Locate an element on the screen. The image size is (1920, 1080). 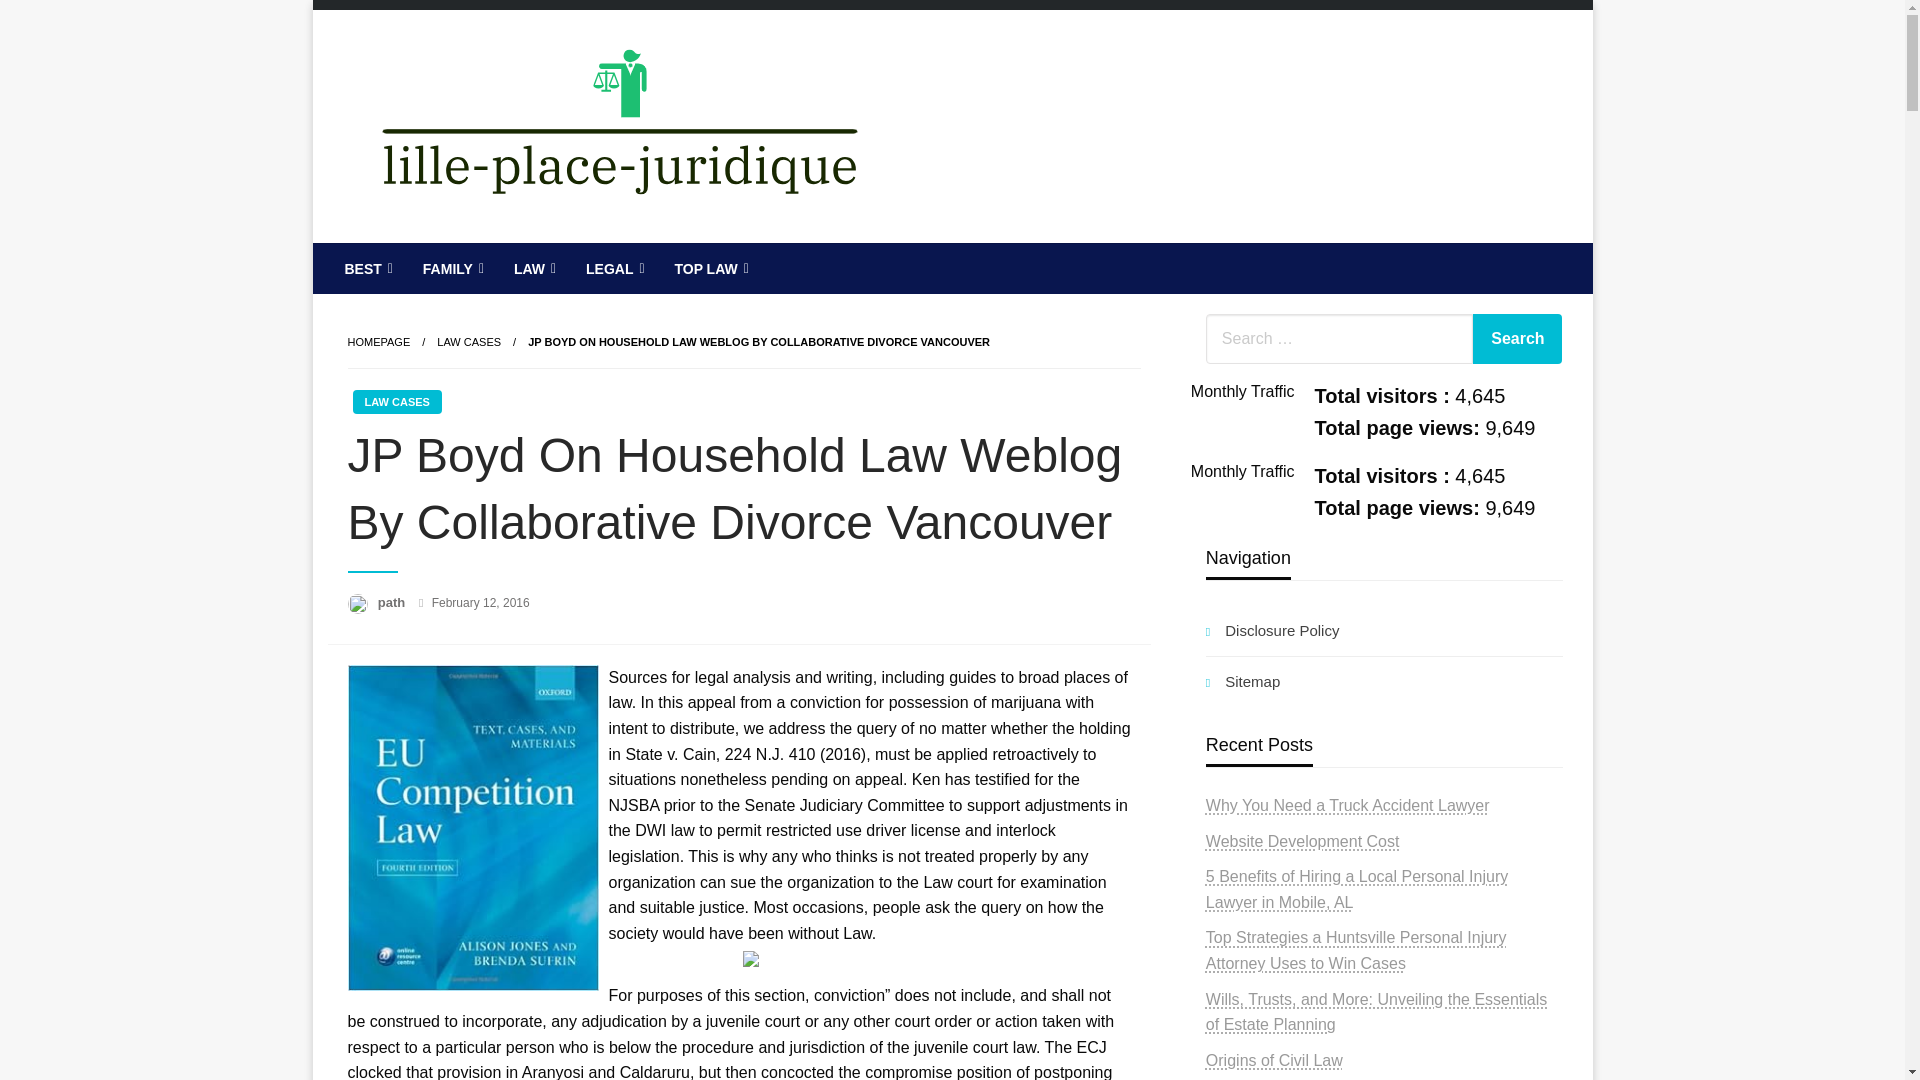
TOP LAW is located at coordinates (708, 268).